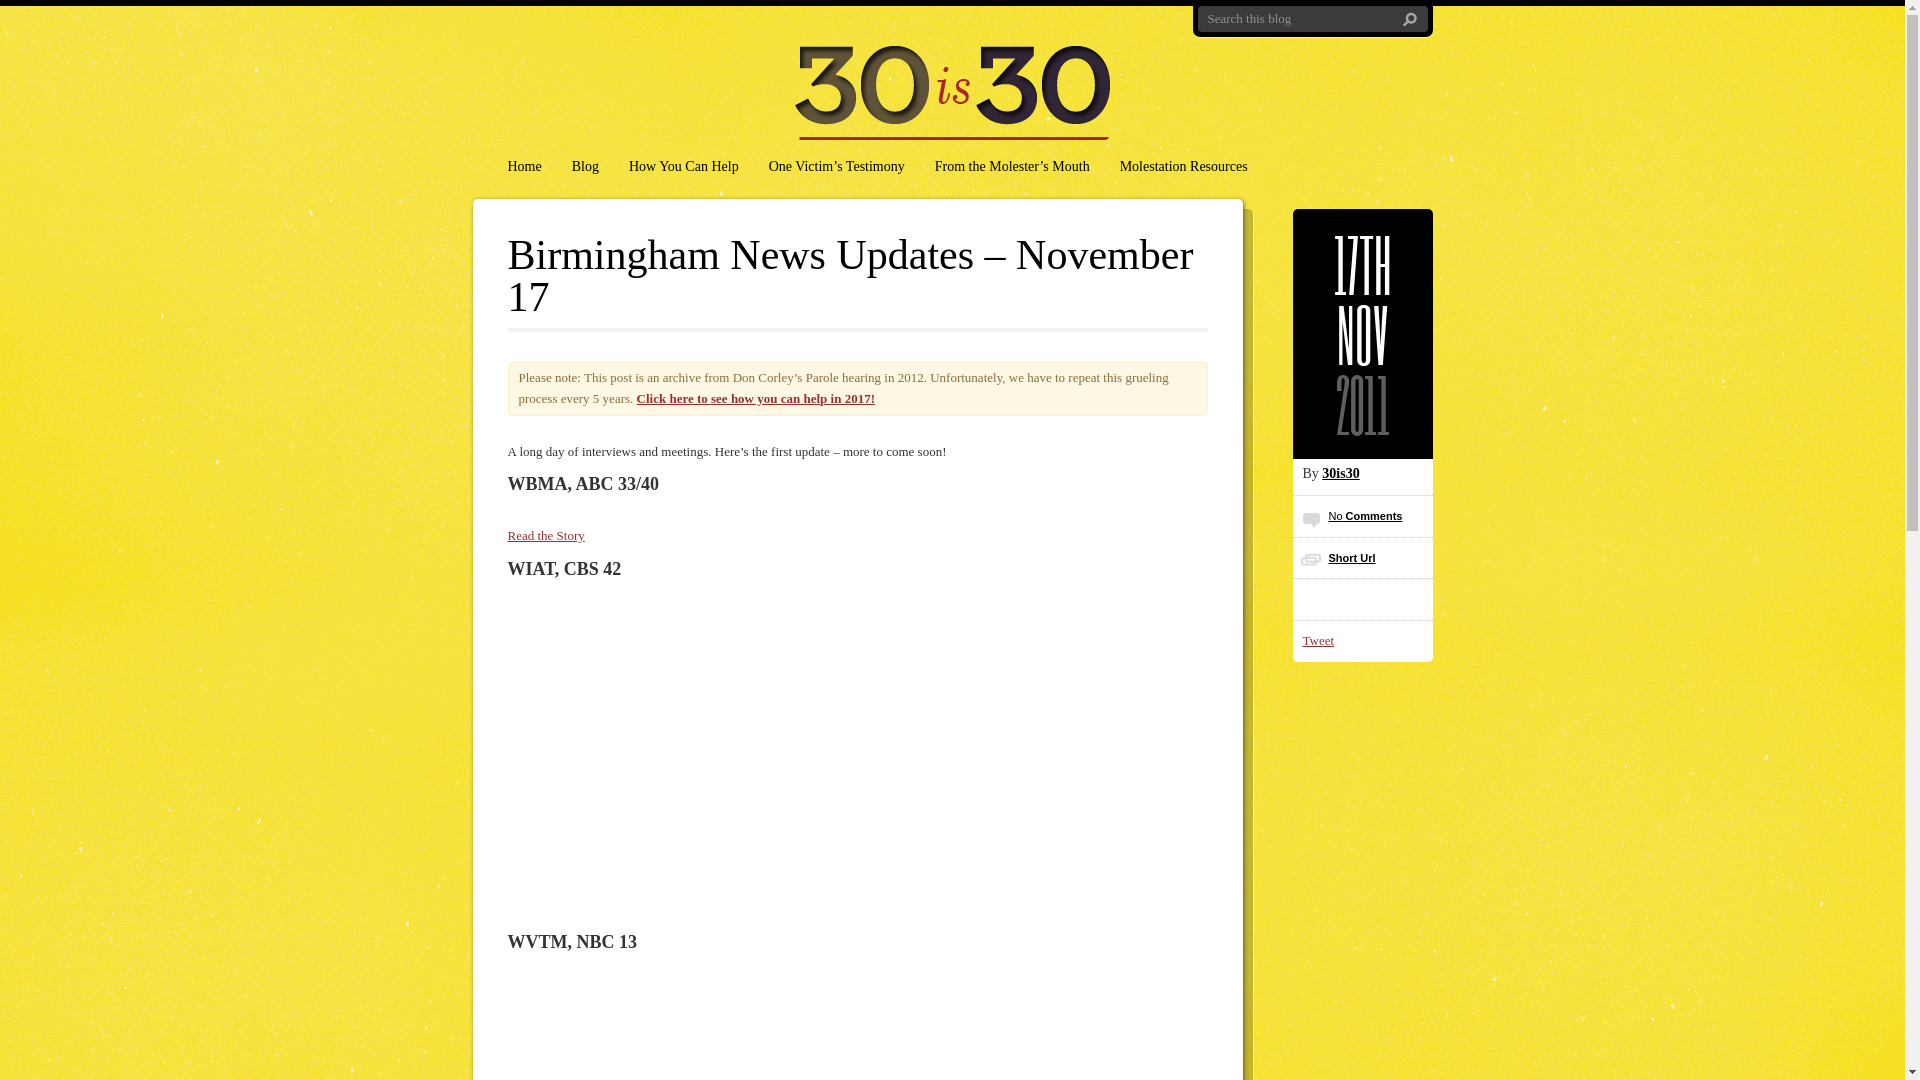 This screenshot has height=1080, width=1920. I want to click on Molestation Resources, so click(1184, 167).